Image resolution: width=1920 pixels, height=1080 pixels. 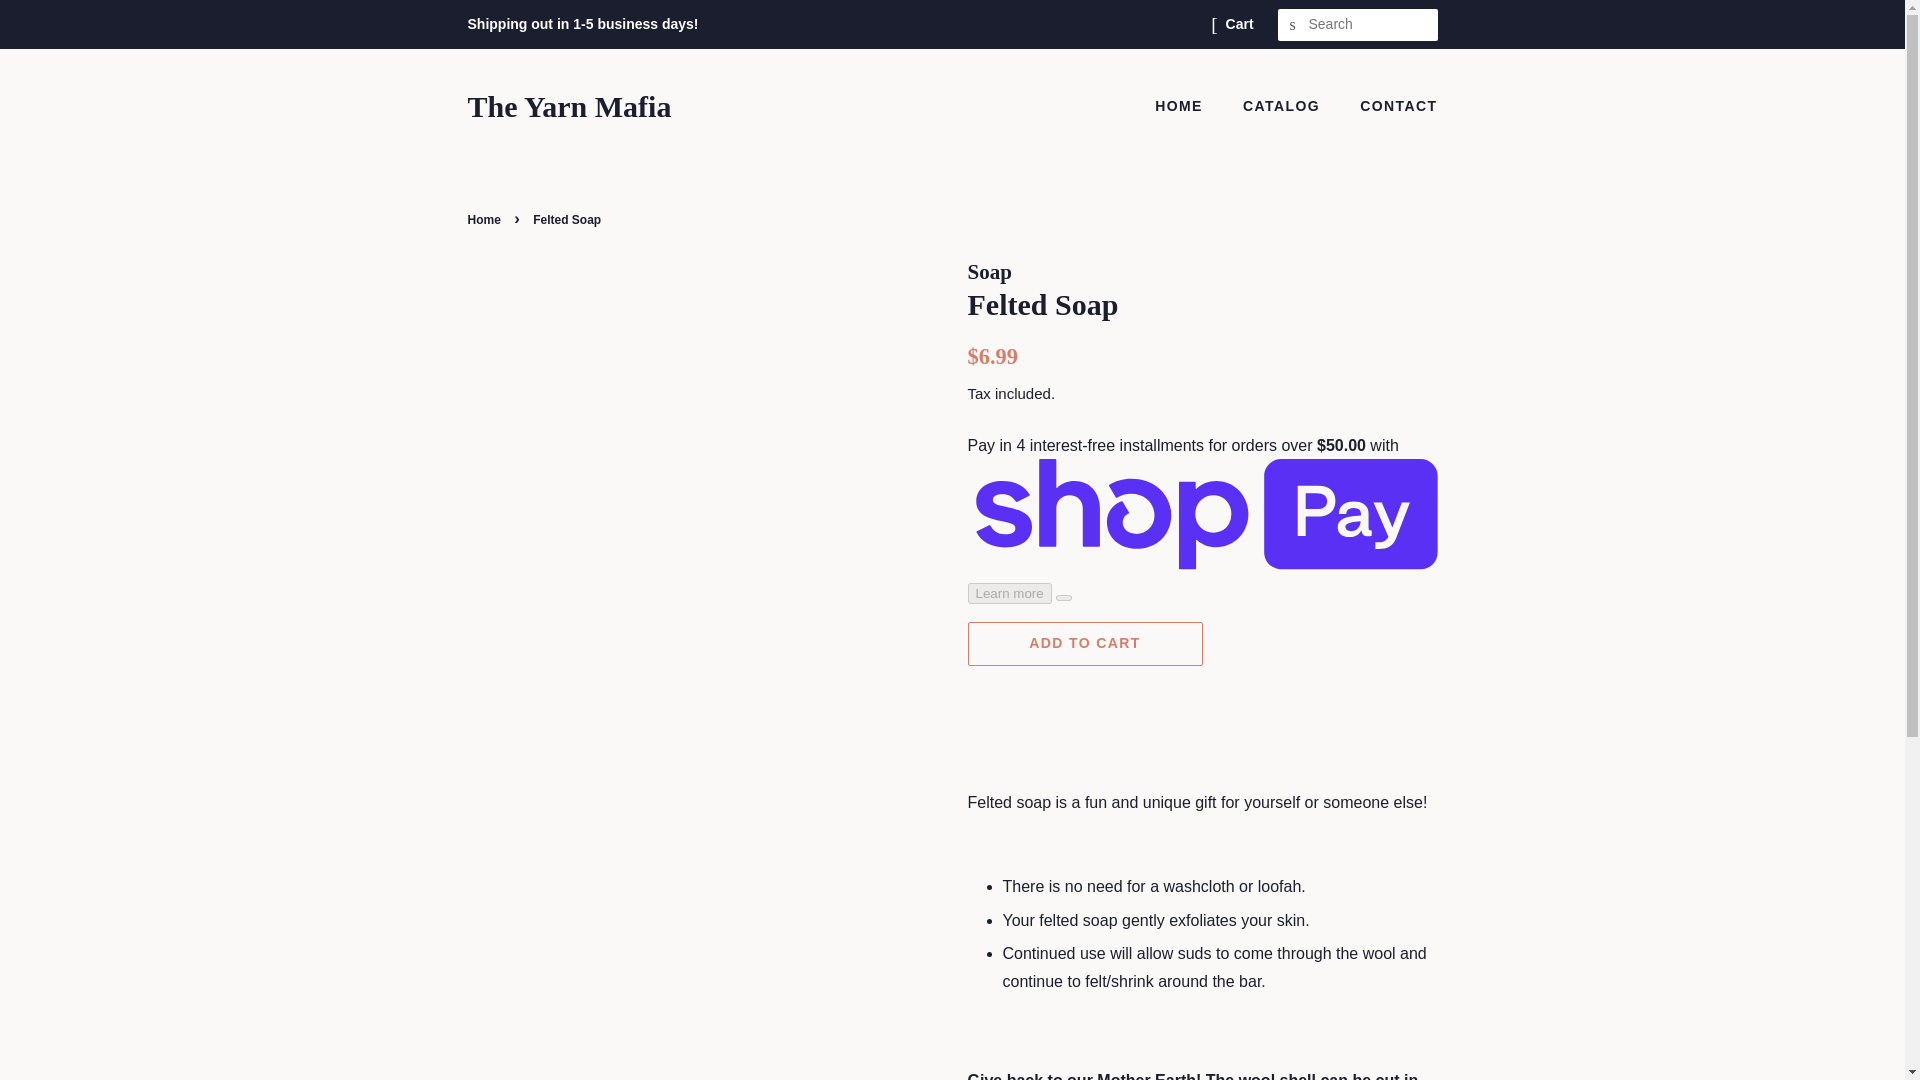 I want to click on HOME, so click(x=1189, y=106).